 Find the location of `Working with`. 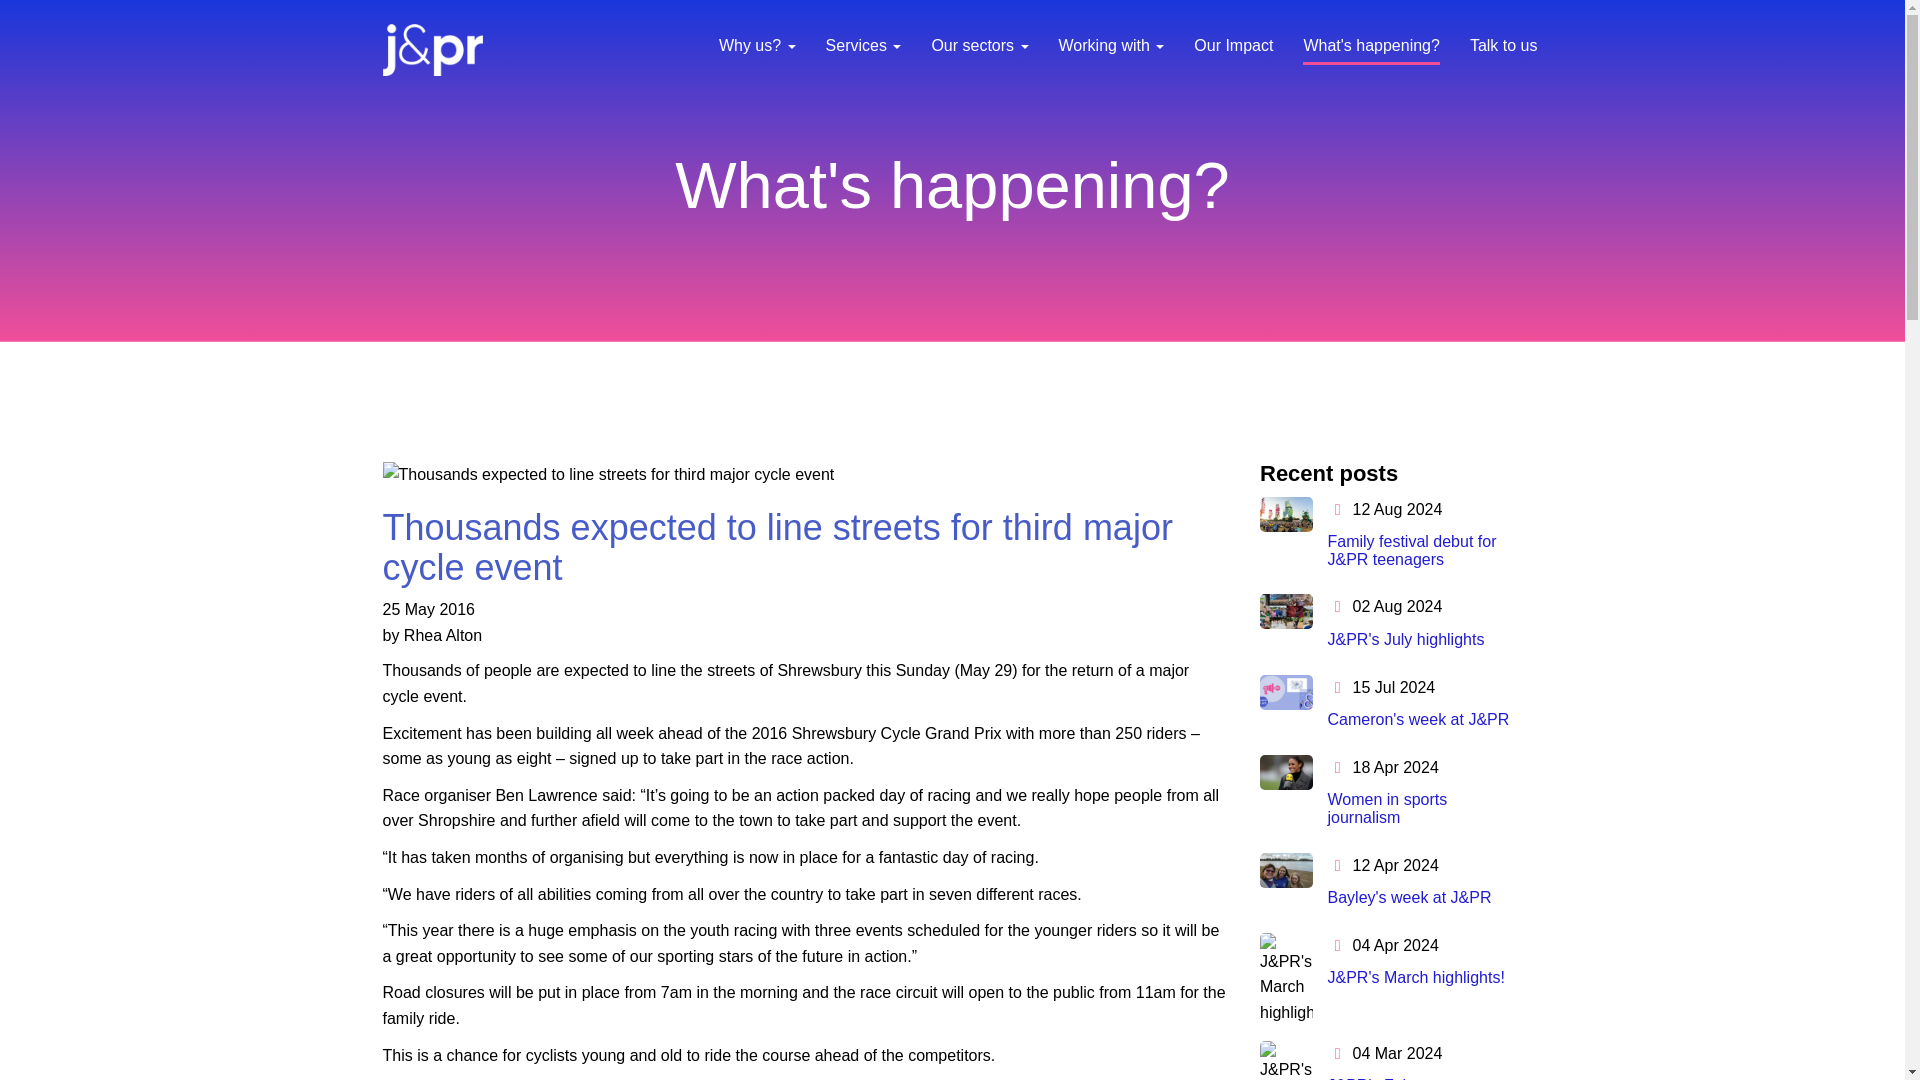

Working with is located at coordinates (1112, 49).